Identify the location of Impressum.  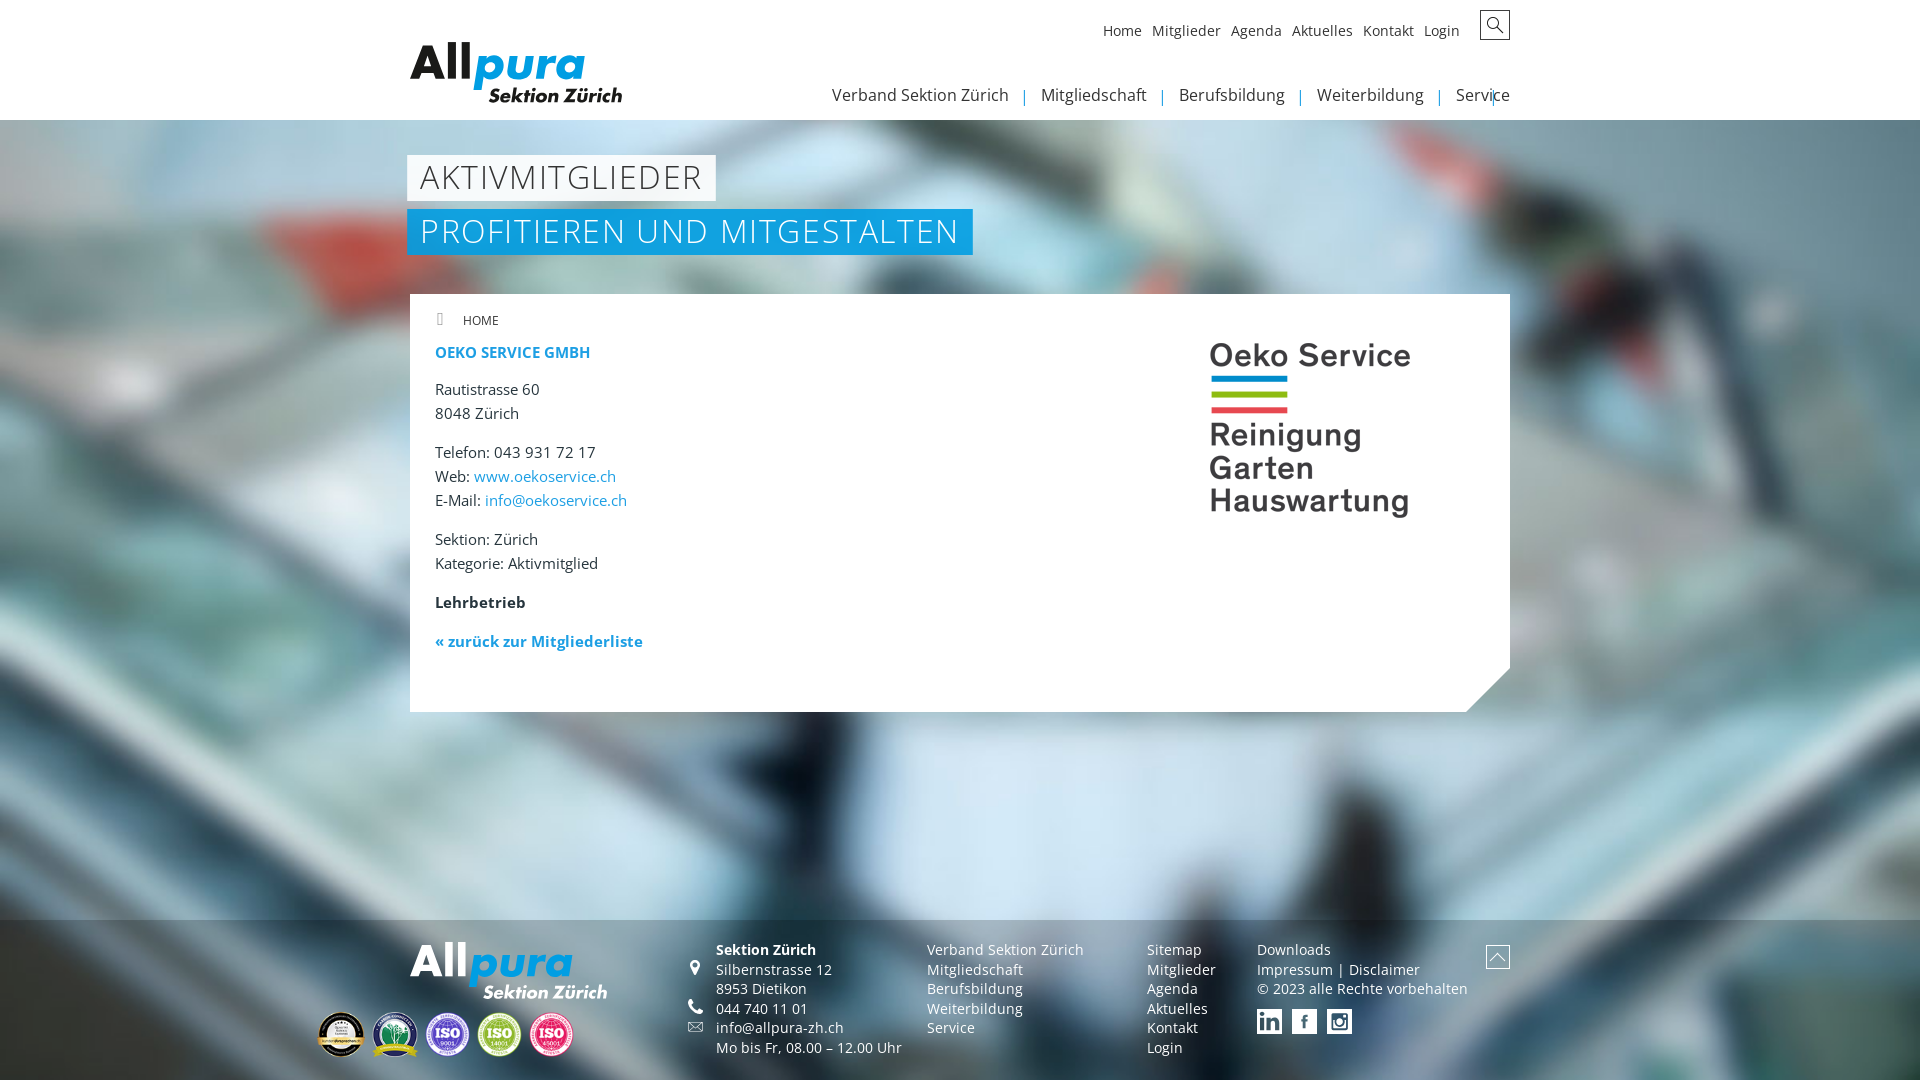
(1295, 970).